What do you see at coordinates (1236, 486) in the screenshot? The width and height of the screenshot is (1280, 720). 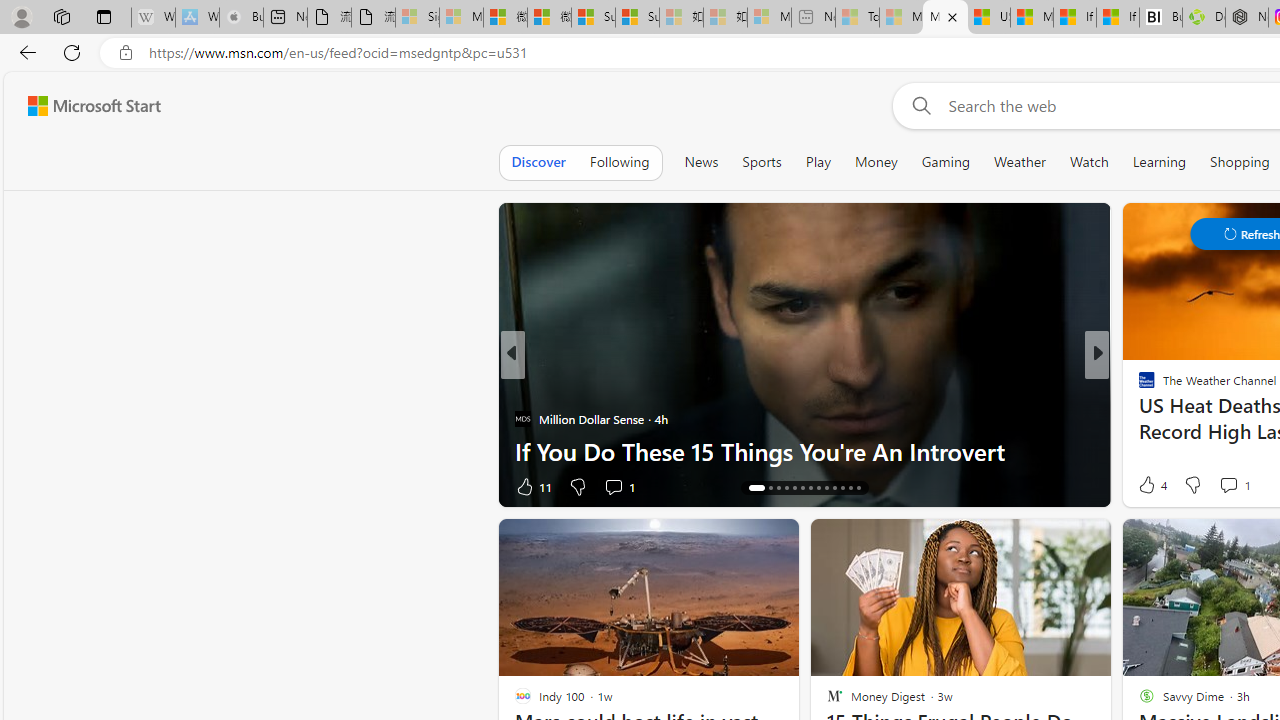 I see `View comments 1k Comment` at bounding box center [1236, 486].